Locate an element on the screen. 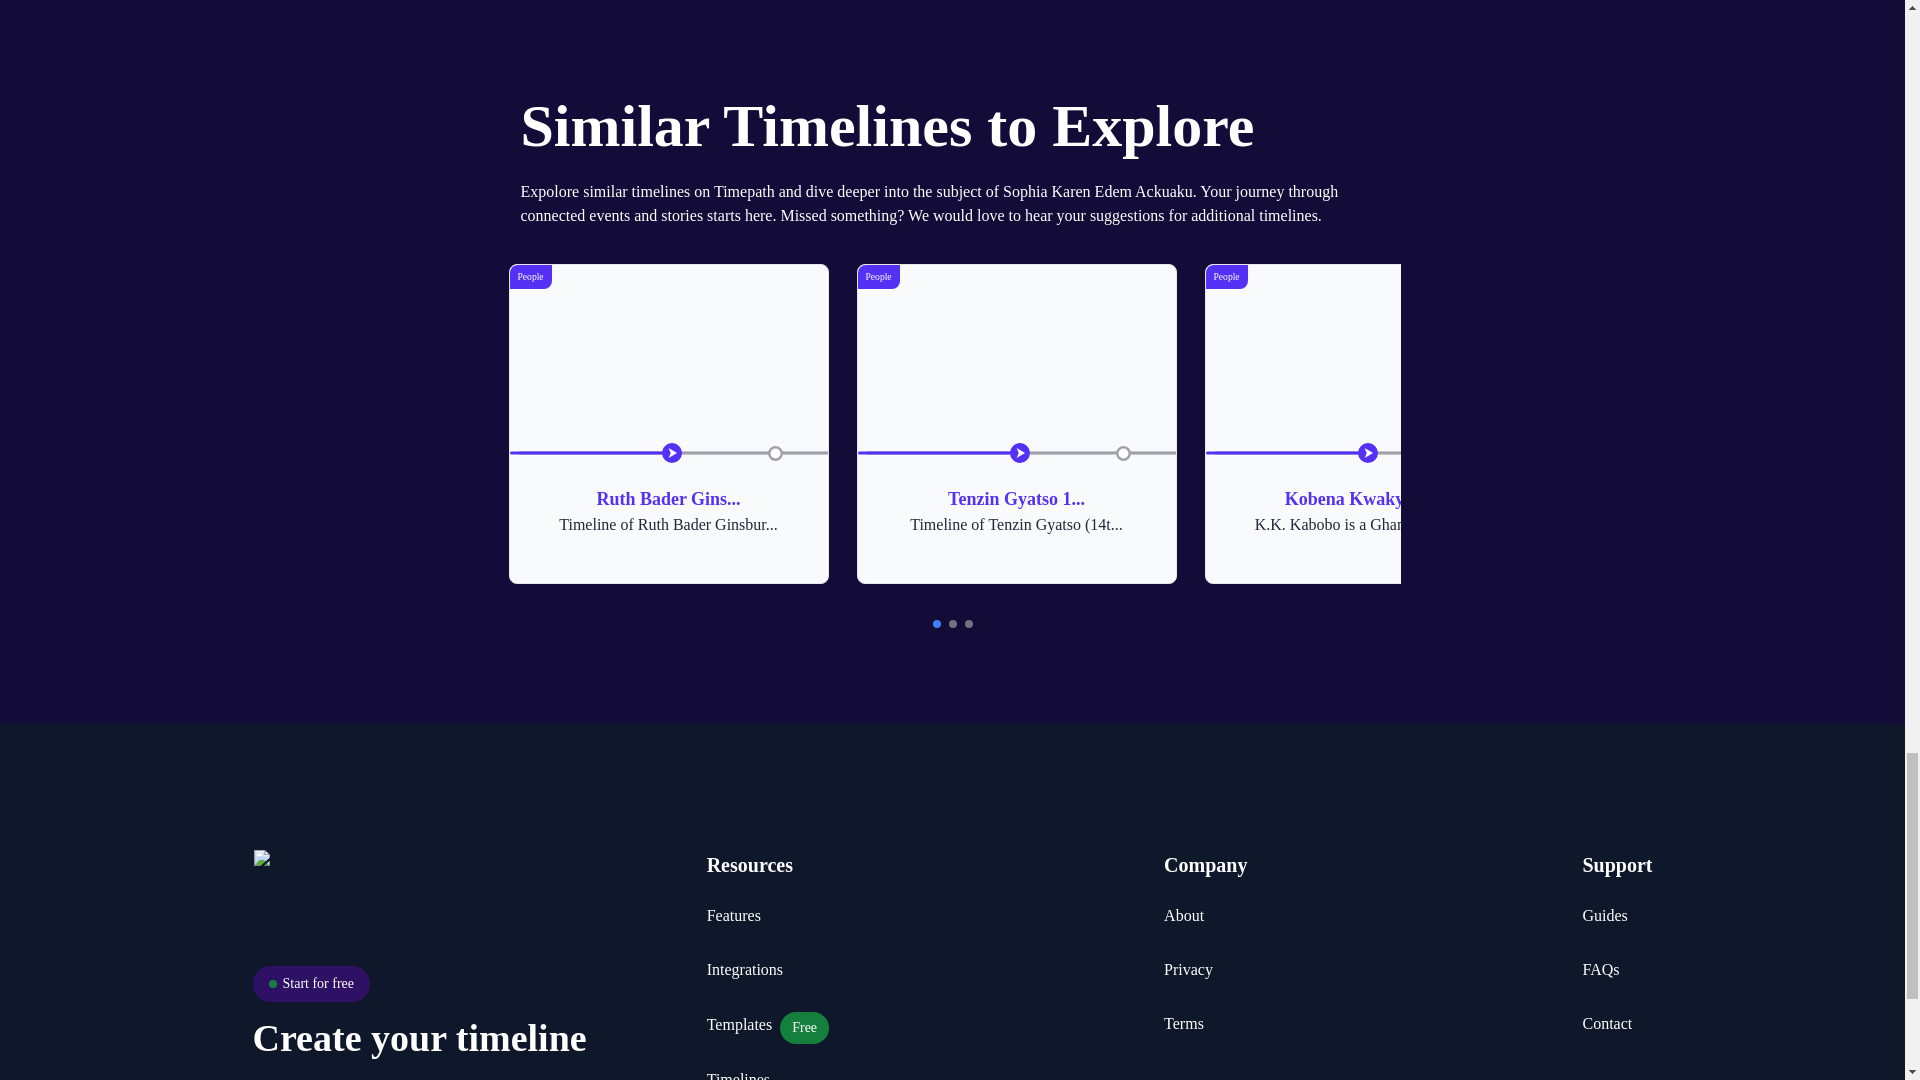 This screenshot has width=1920, height=1080. Privacy is located at coordinates (744, 969).